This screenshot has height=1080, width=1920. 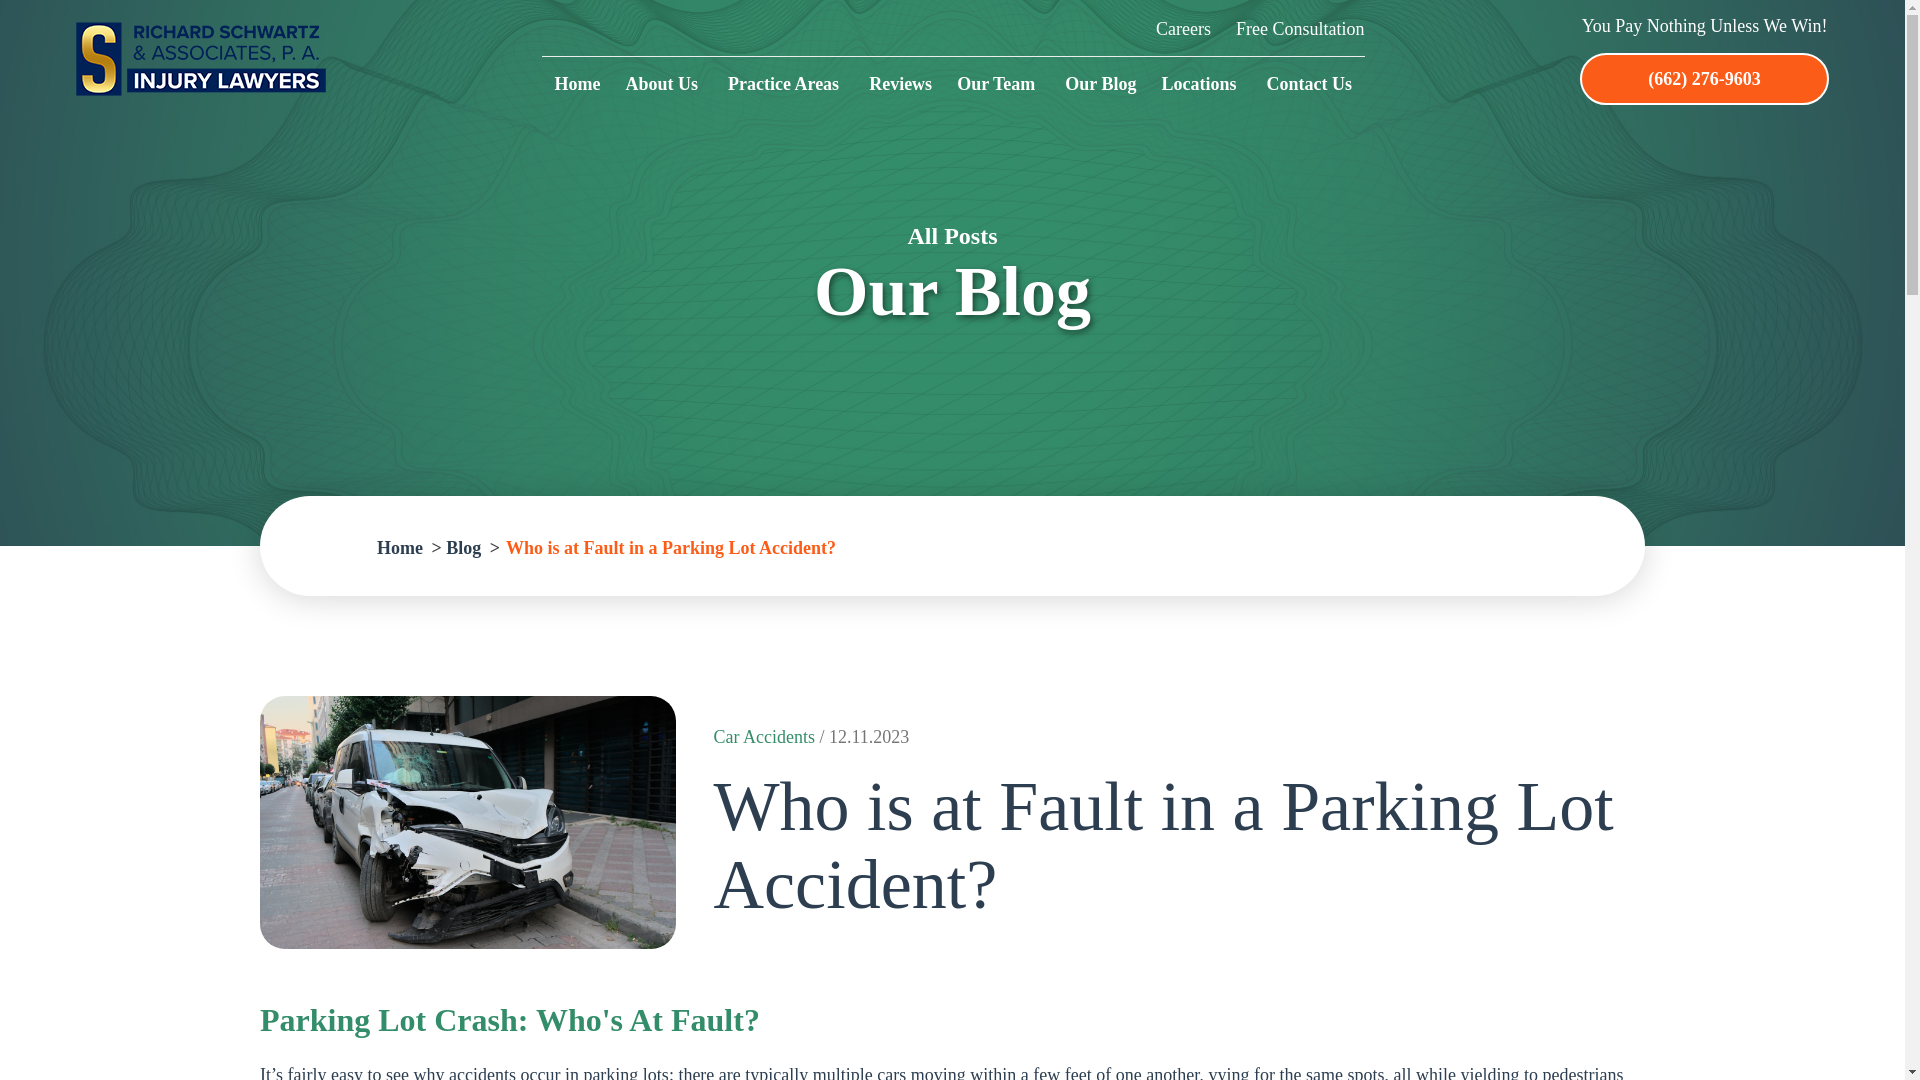 What do you see at coordinates (576, 86) in the screenshot?
I see `Home` at bounding box center [576, 86].